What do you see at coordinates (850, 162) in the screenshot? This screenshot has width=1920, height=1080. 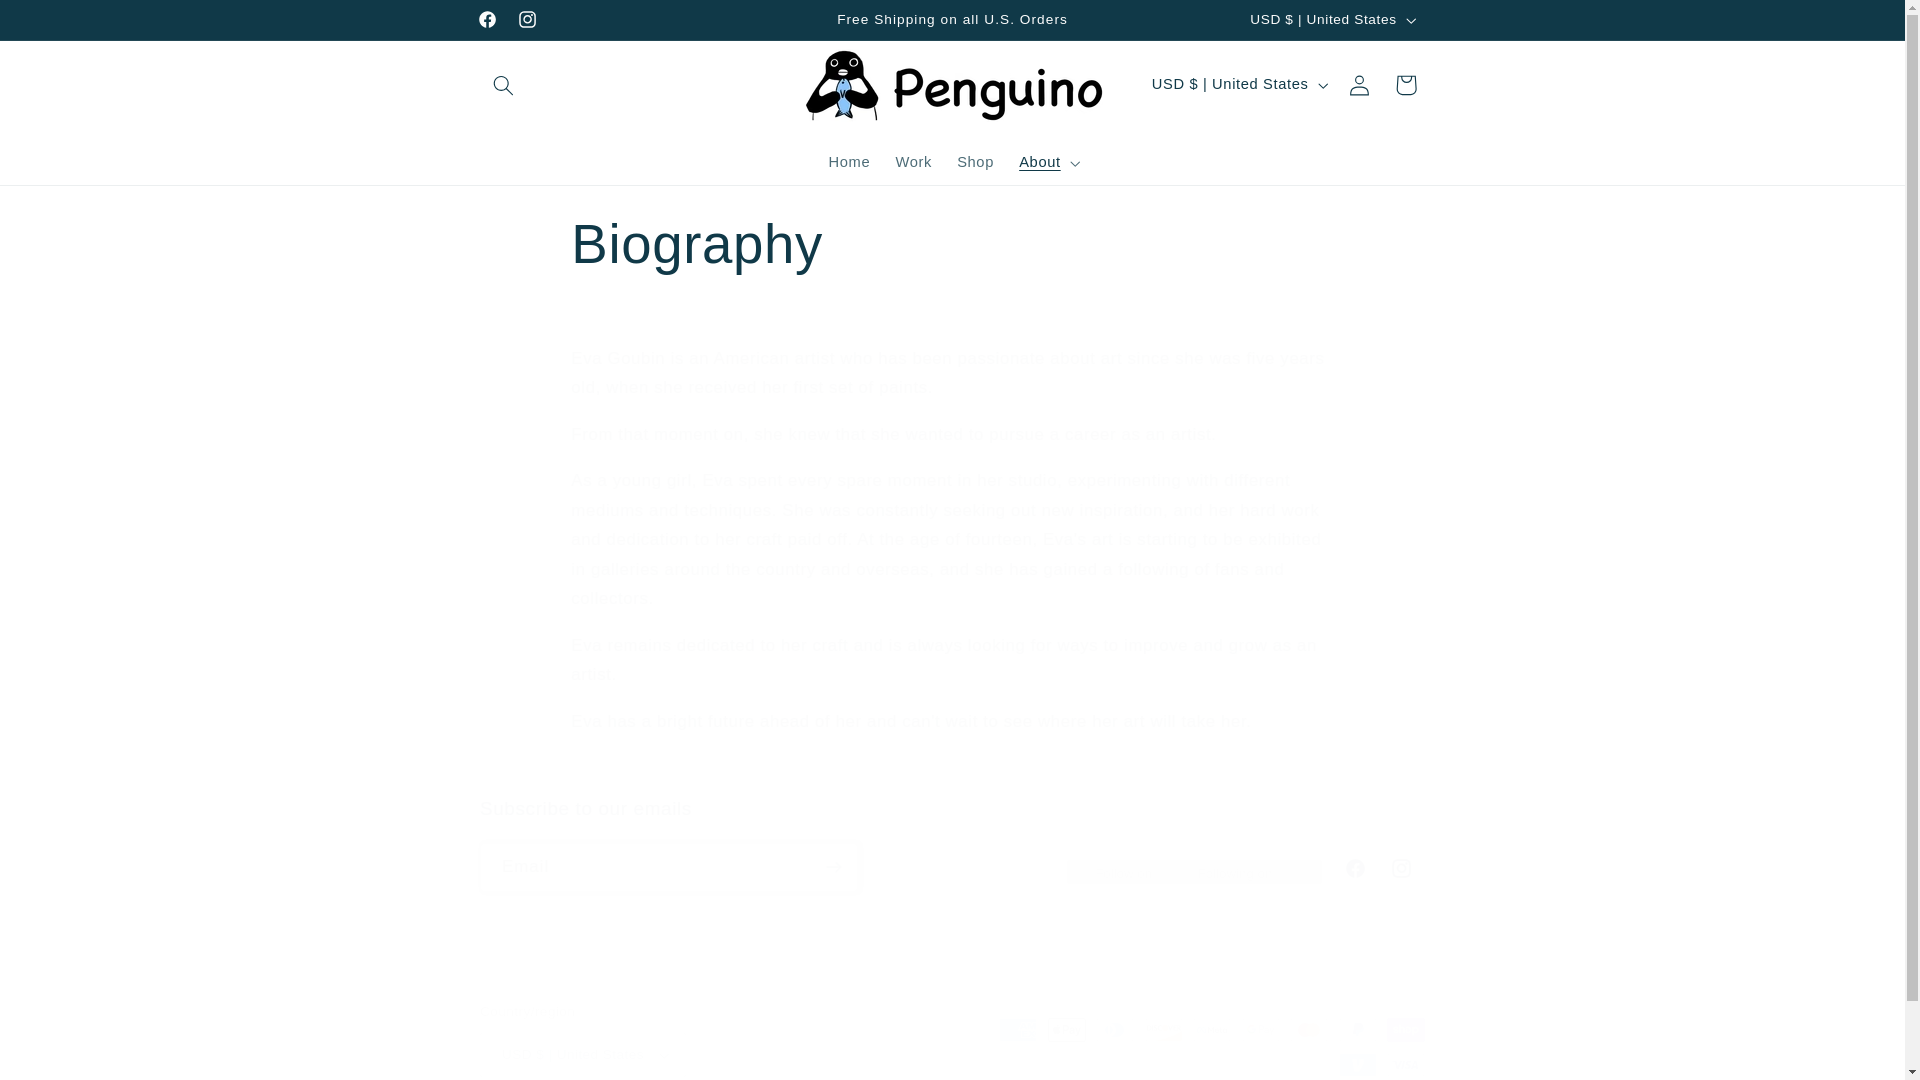 I see `Home` at bounding box center [850, 162].